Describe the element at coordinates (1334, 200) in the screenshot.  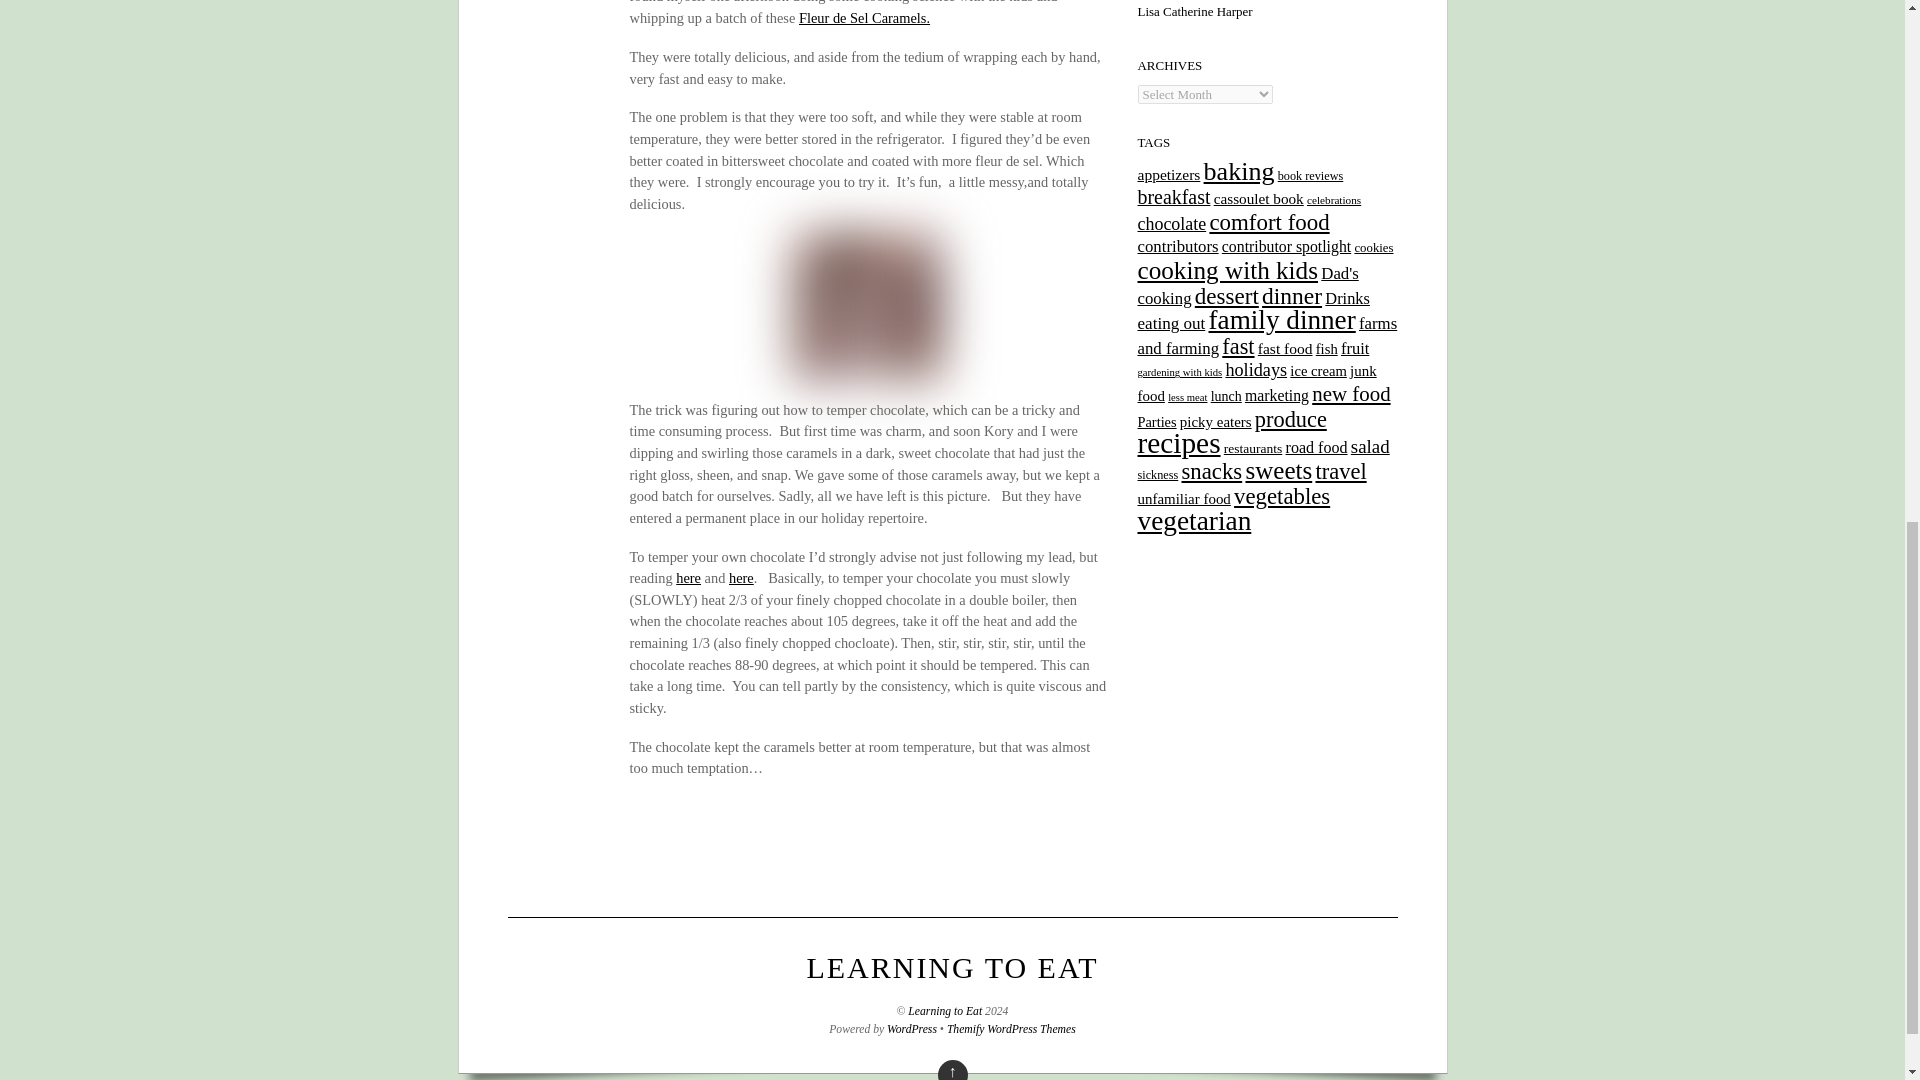
I see `celebrations` at that location.